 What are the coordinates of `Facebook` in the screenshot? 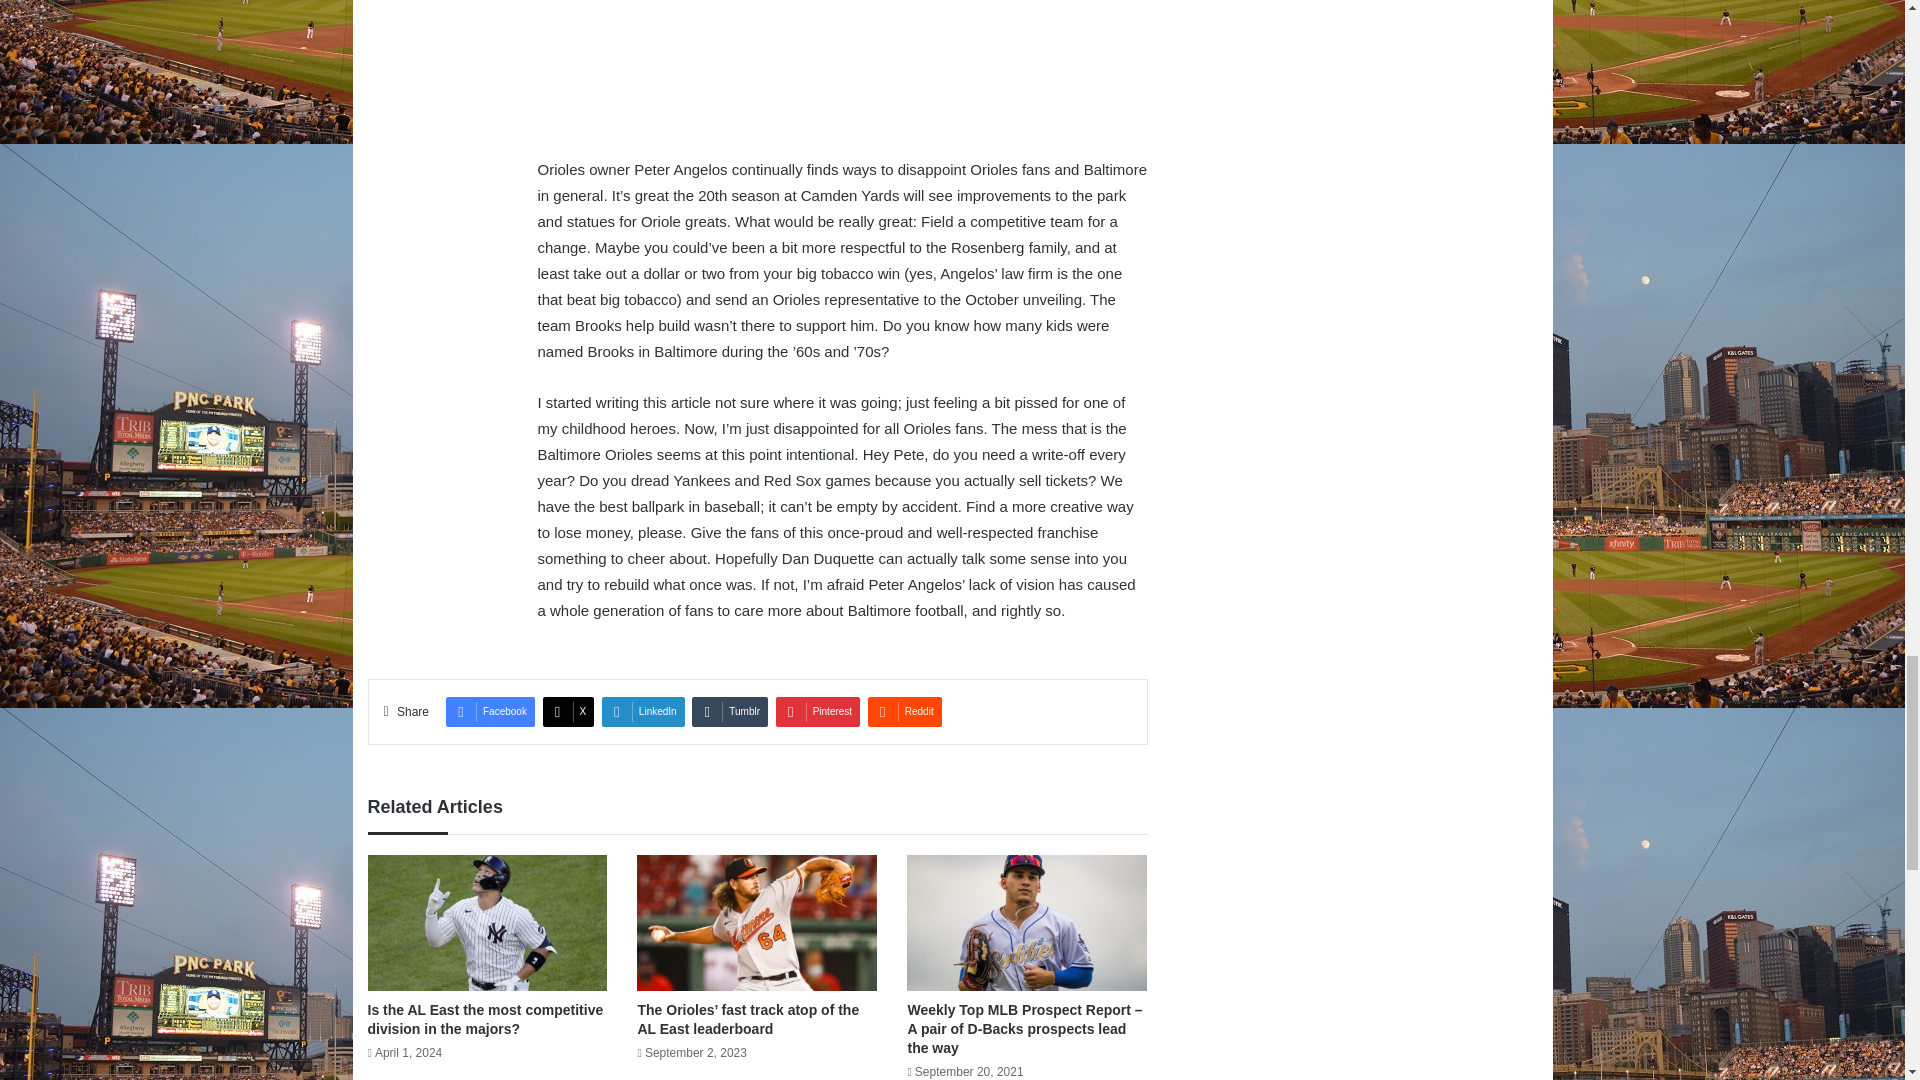 It's located at (490, 711).